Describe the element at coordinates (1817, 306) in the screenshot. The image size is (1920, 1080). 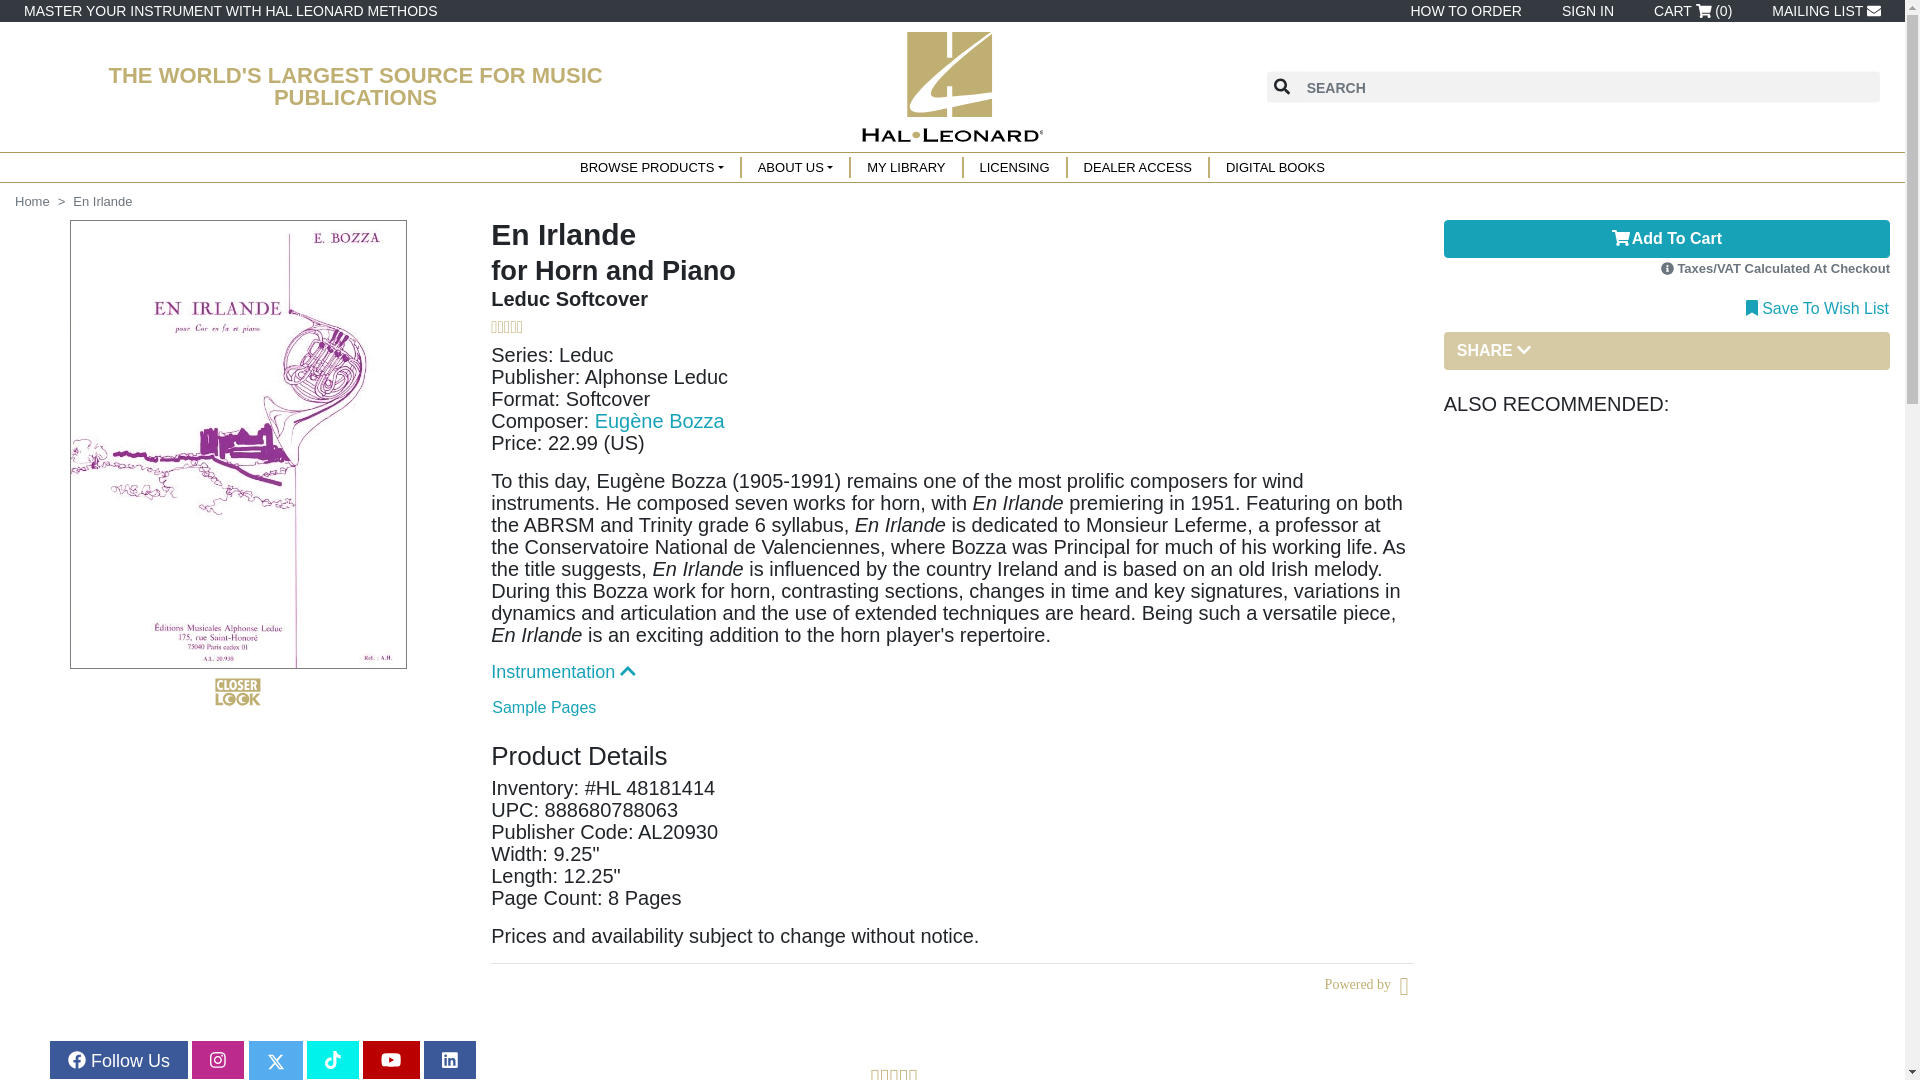
I see `Add to Wish List` at that location.